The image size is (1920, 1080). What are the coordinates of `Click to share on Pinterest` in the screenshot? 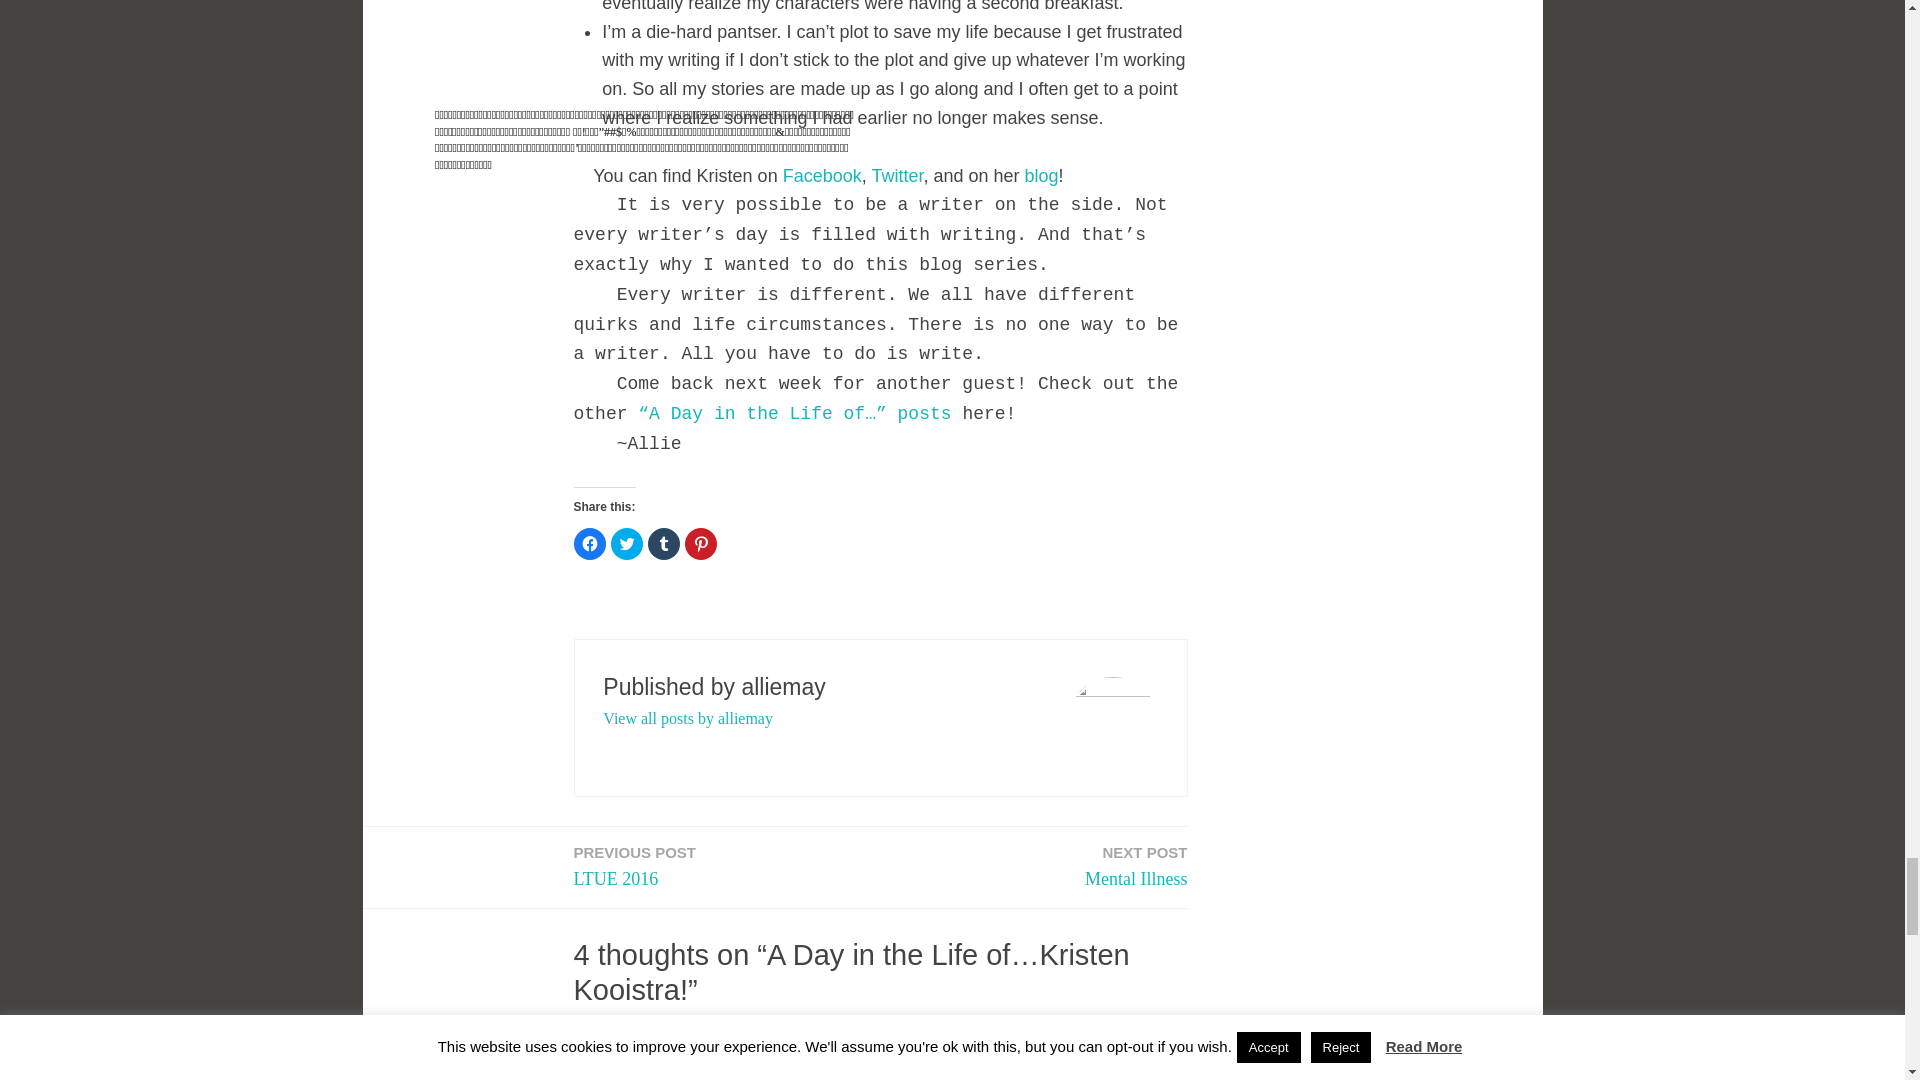 It's located at (590, 544).